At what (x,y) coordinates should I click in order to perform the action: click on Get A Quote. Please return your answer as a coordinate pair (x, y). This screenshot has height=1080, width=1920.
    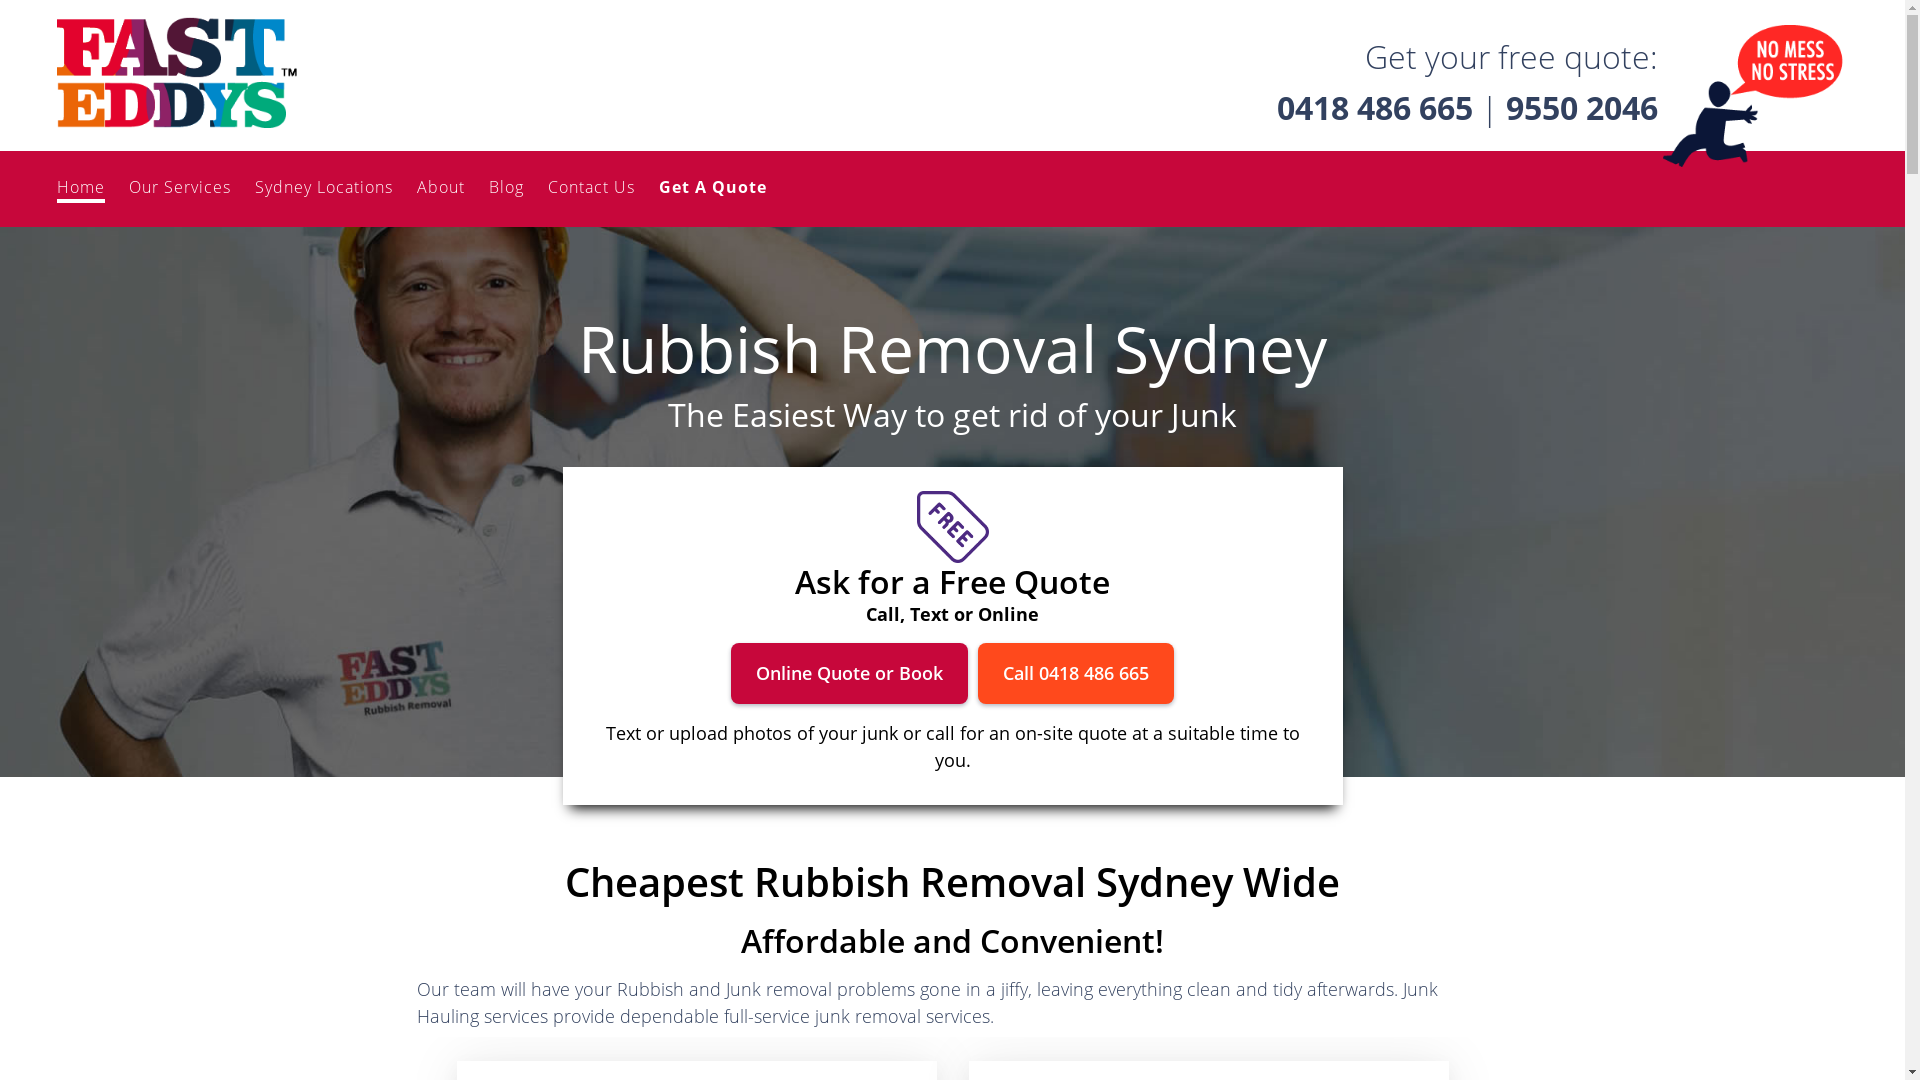
    Looking at the image, I should click on (713, 187).